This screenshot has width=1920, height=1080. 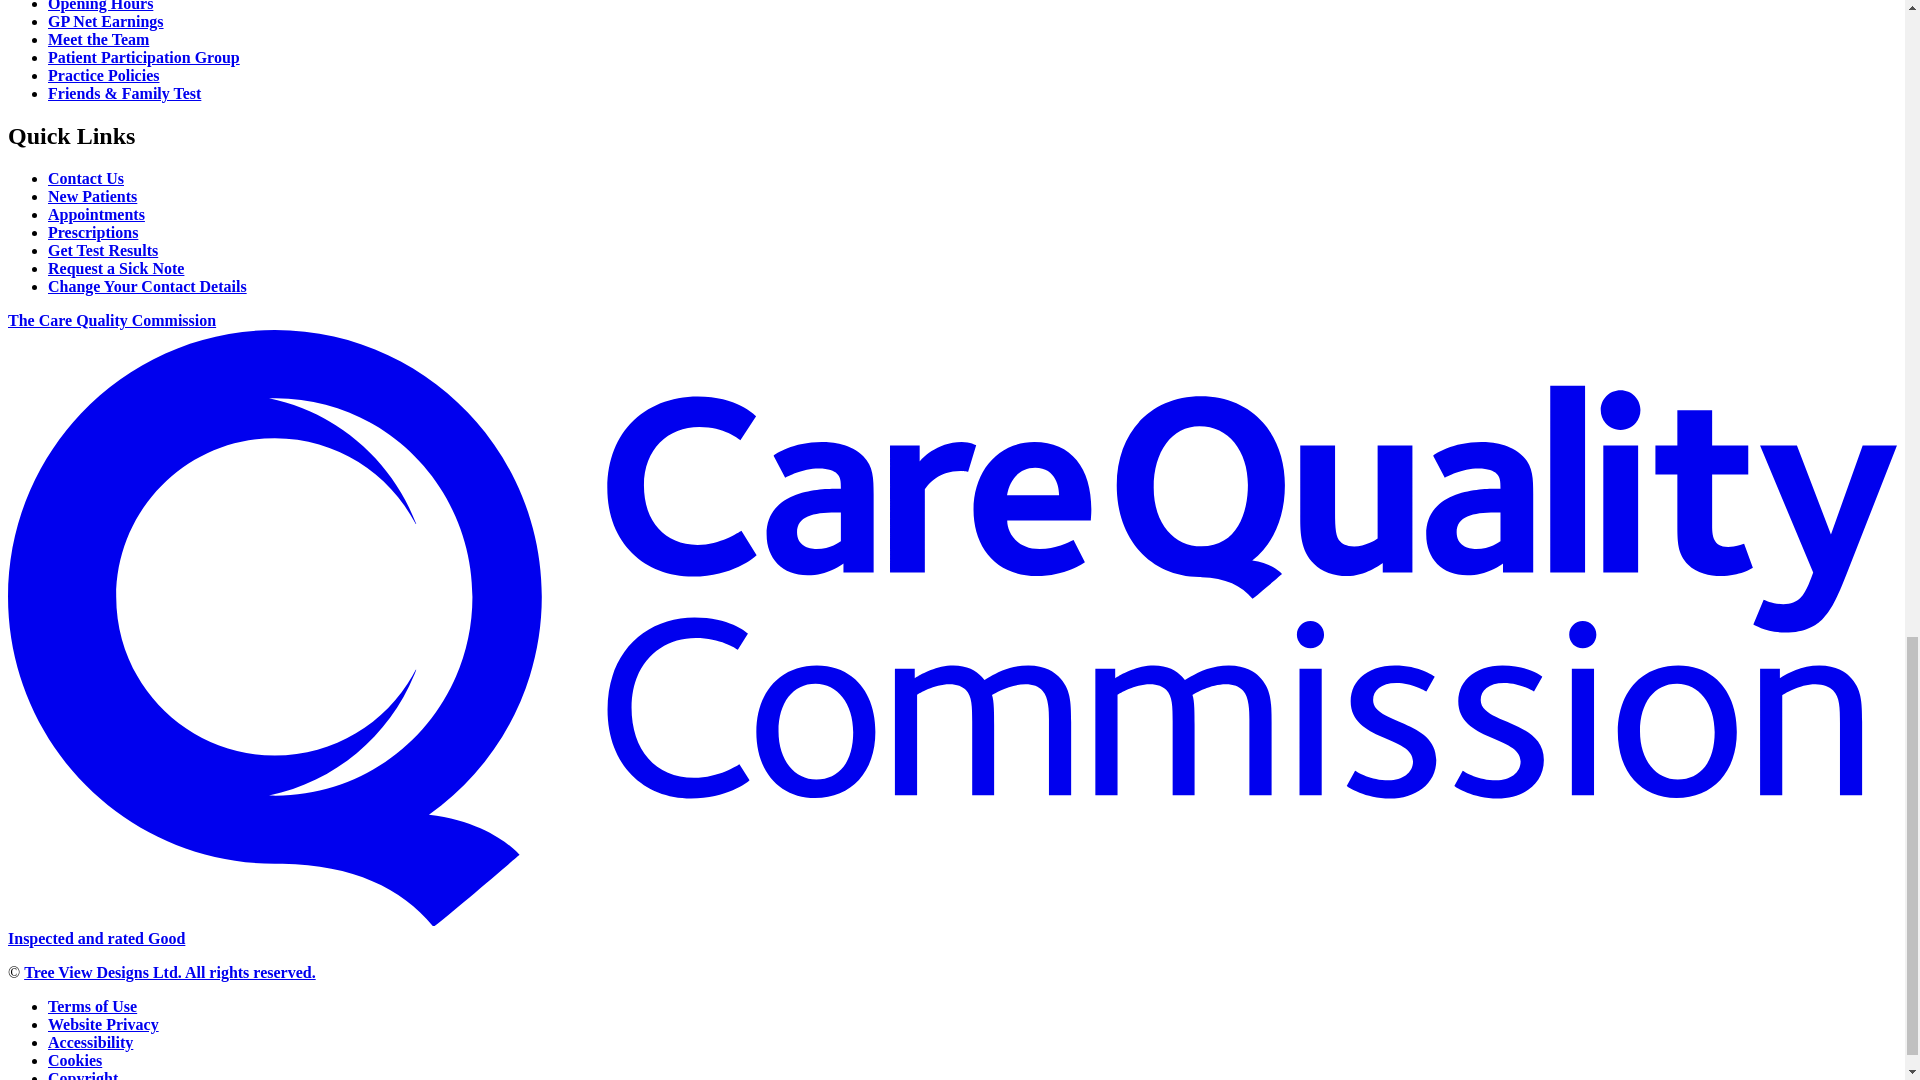 I want to click on GP Net Earnings, so click(x=106, y=21).